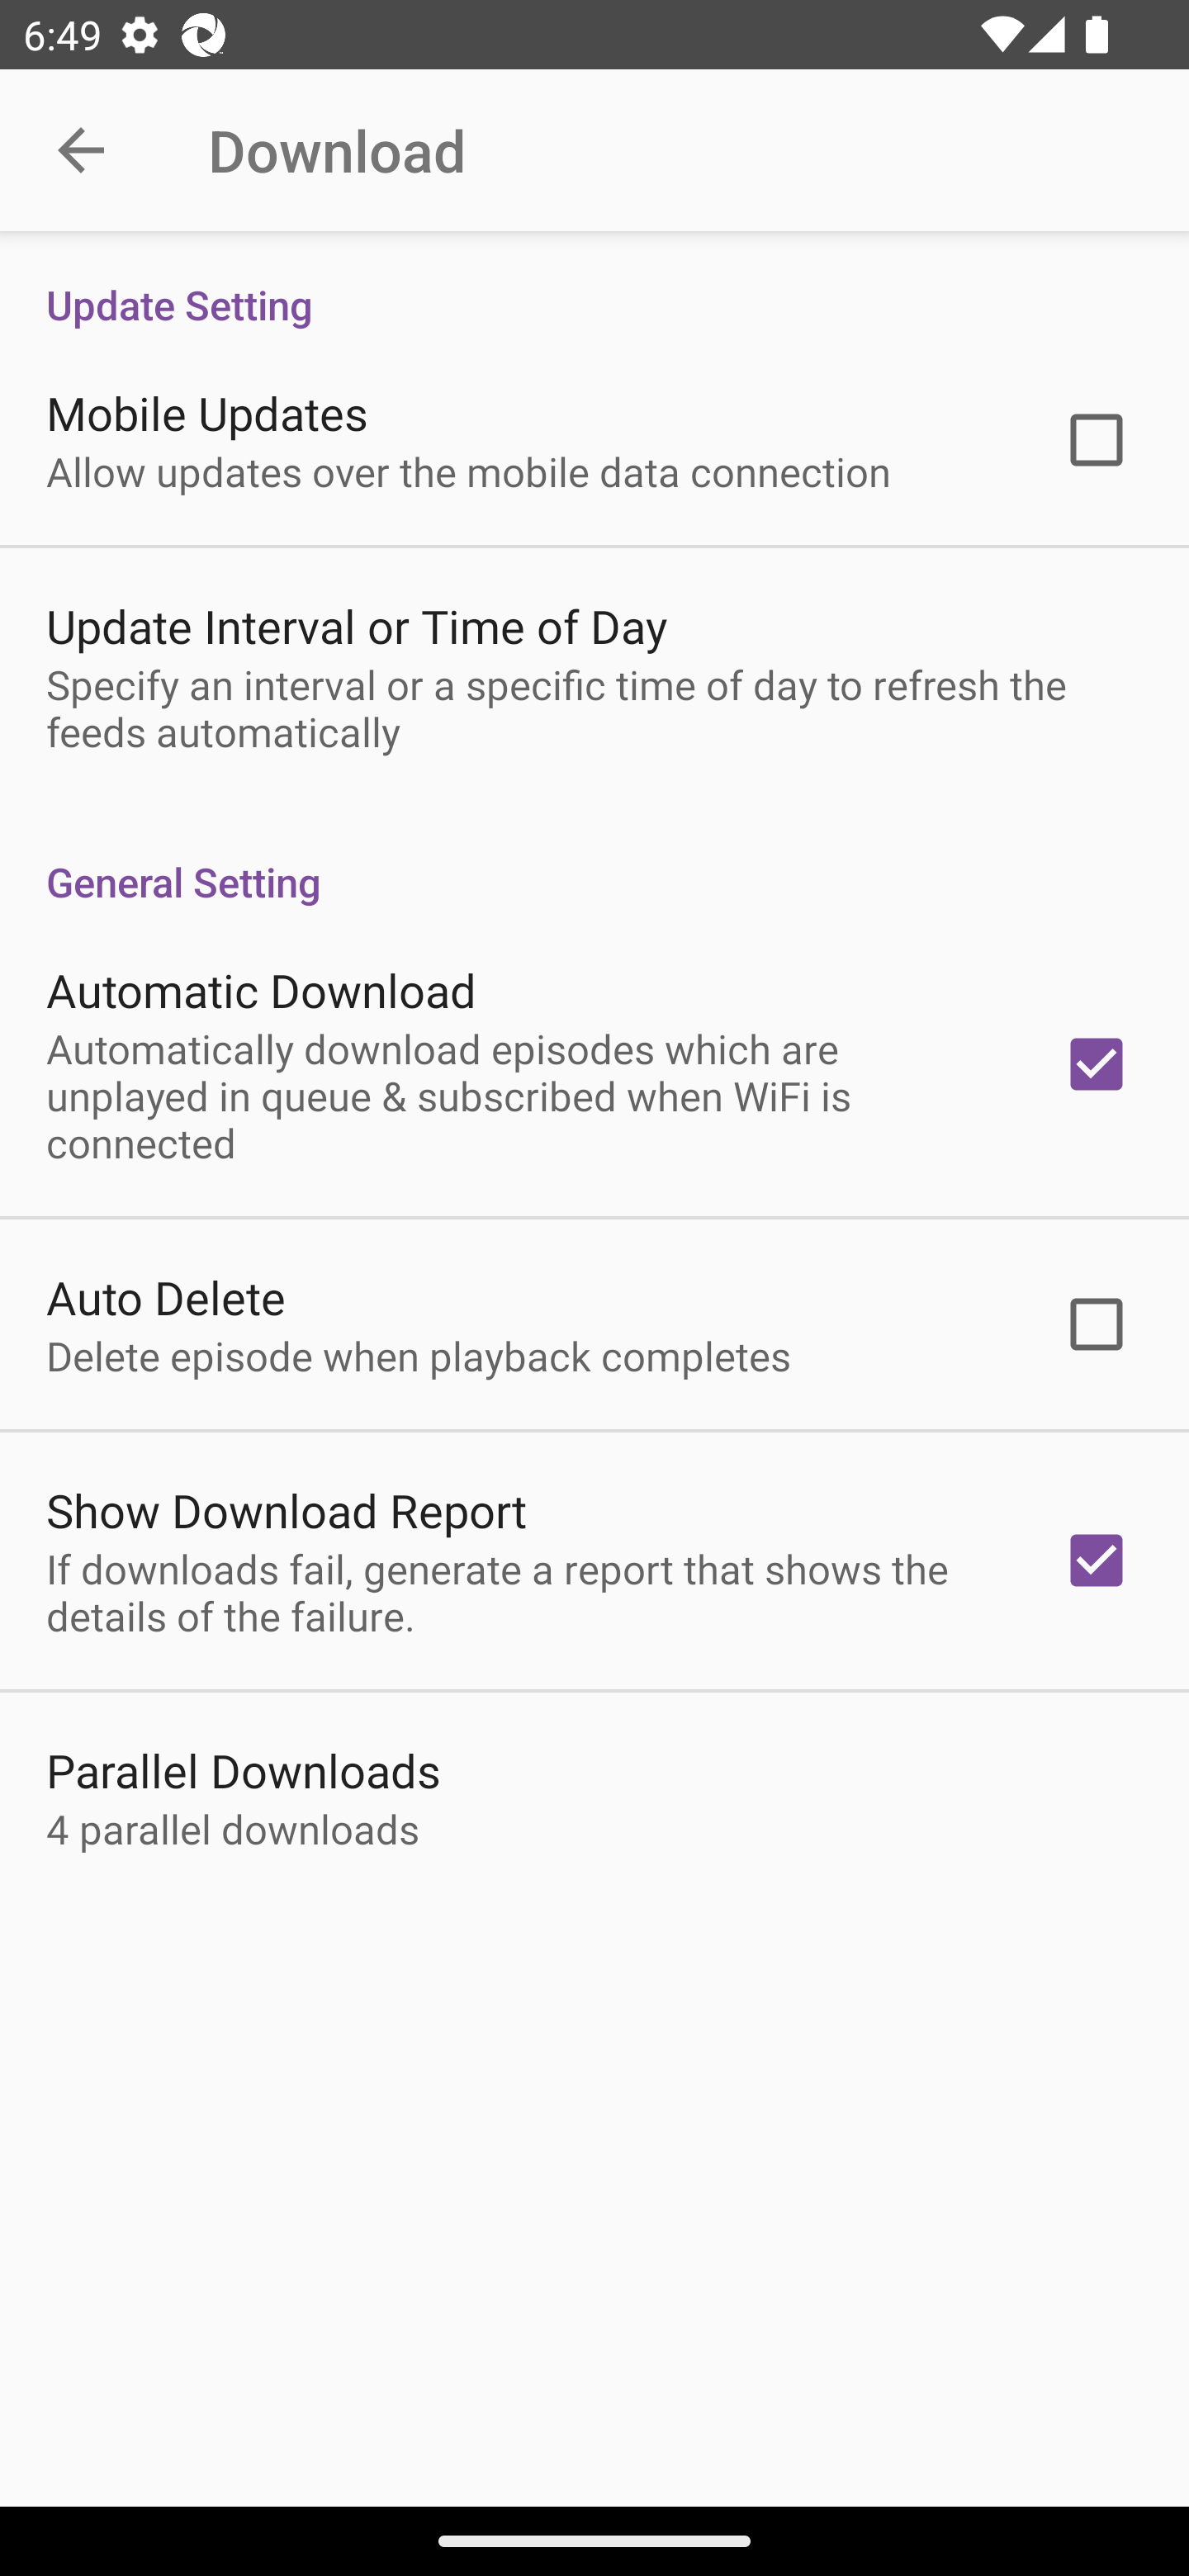 This screenshot has height=2576, width=1189. What do you see at coordinates (594, 1324) in the screenshot?
I see `Auto Delete Delete episode when playback completes` at bounding box center [594, 1324].